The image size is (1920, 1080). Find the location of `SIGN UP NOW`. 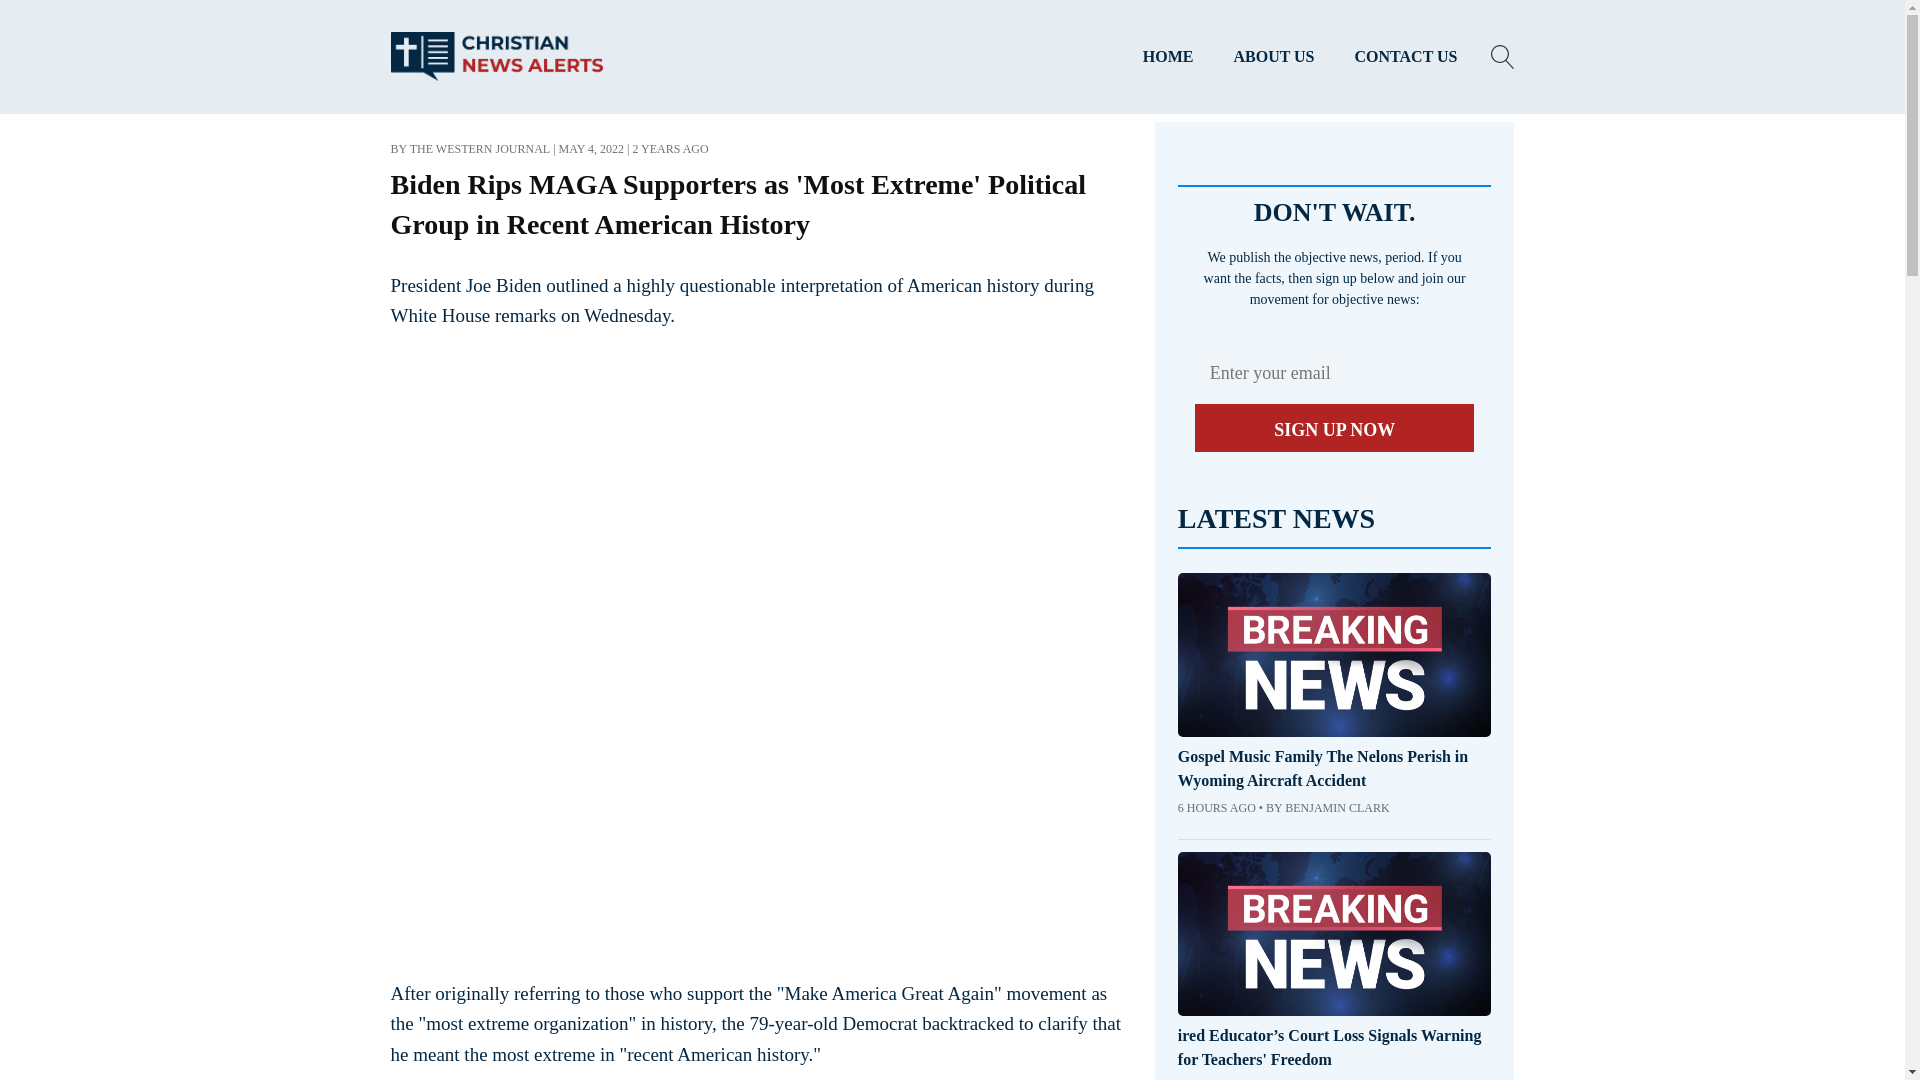

SIGN UP NOW is located at coordinates (1334, 428).